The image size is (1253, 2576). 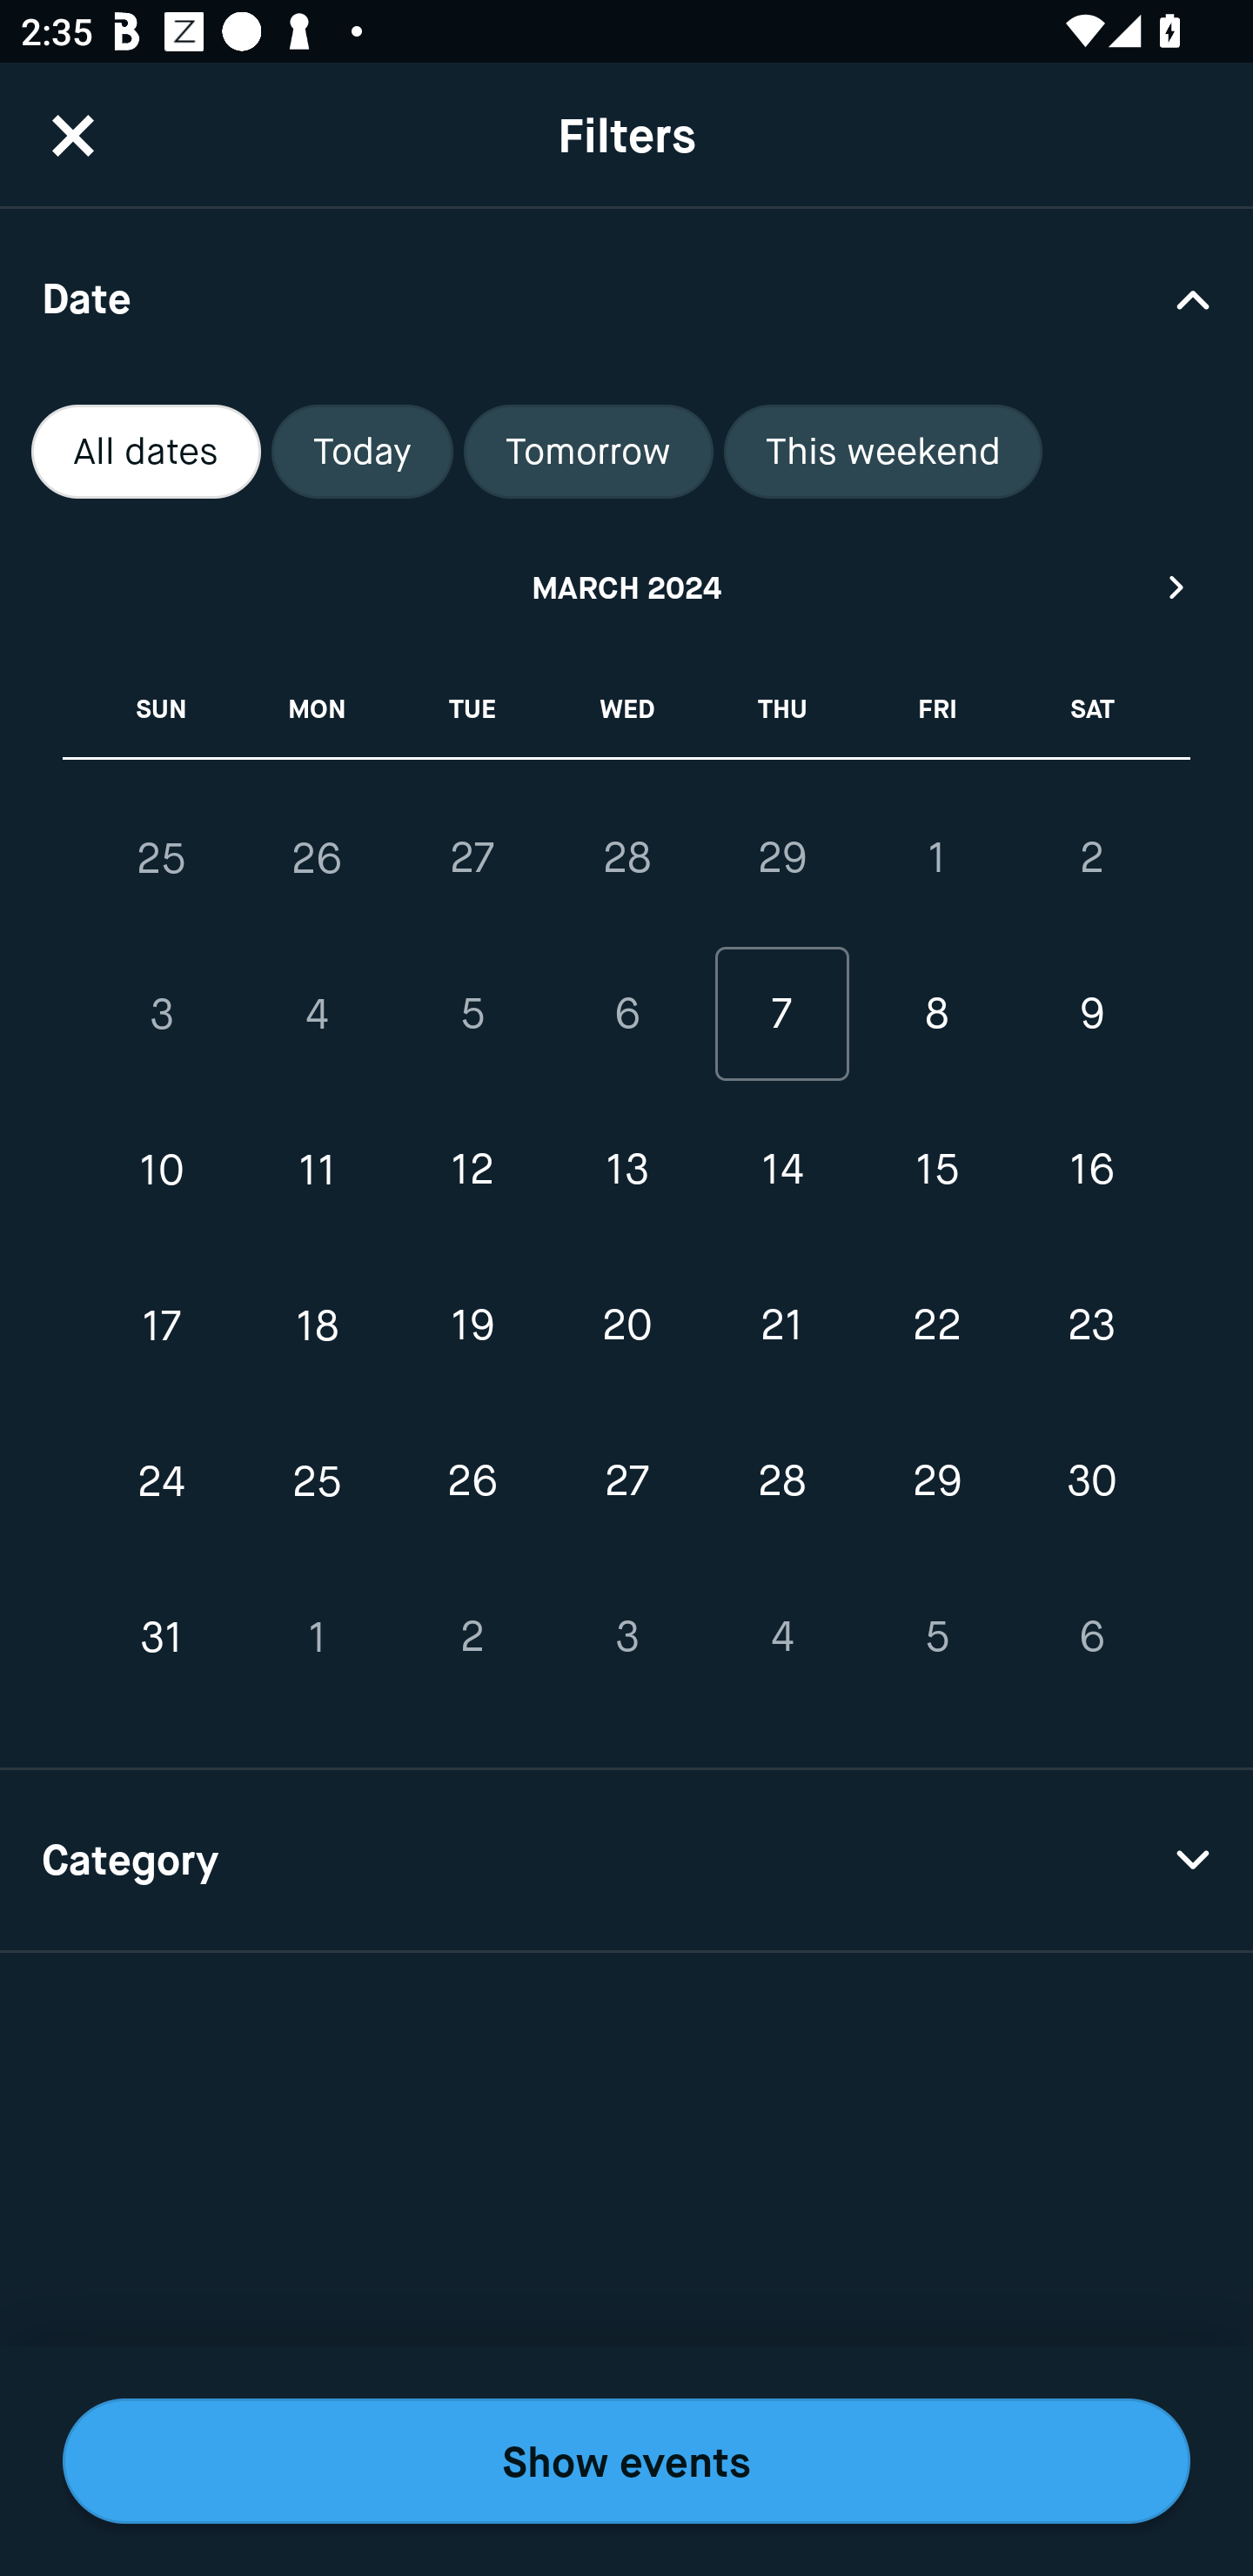 I want to click on 18, so click(x=317, y=1325).